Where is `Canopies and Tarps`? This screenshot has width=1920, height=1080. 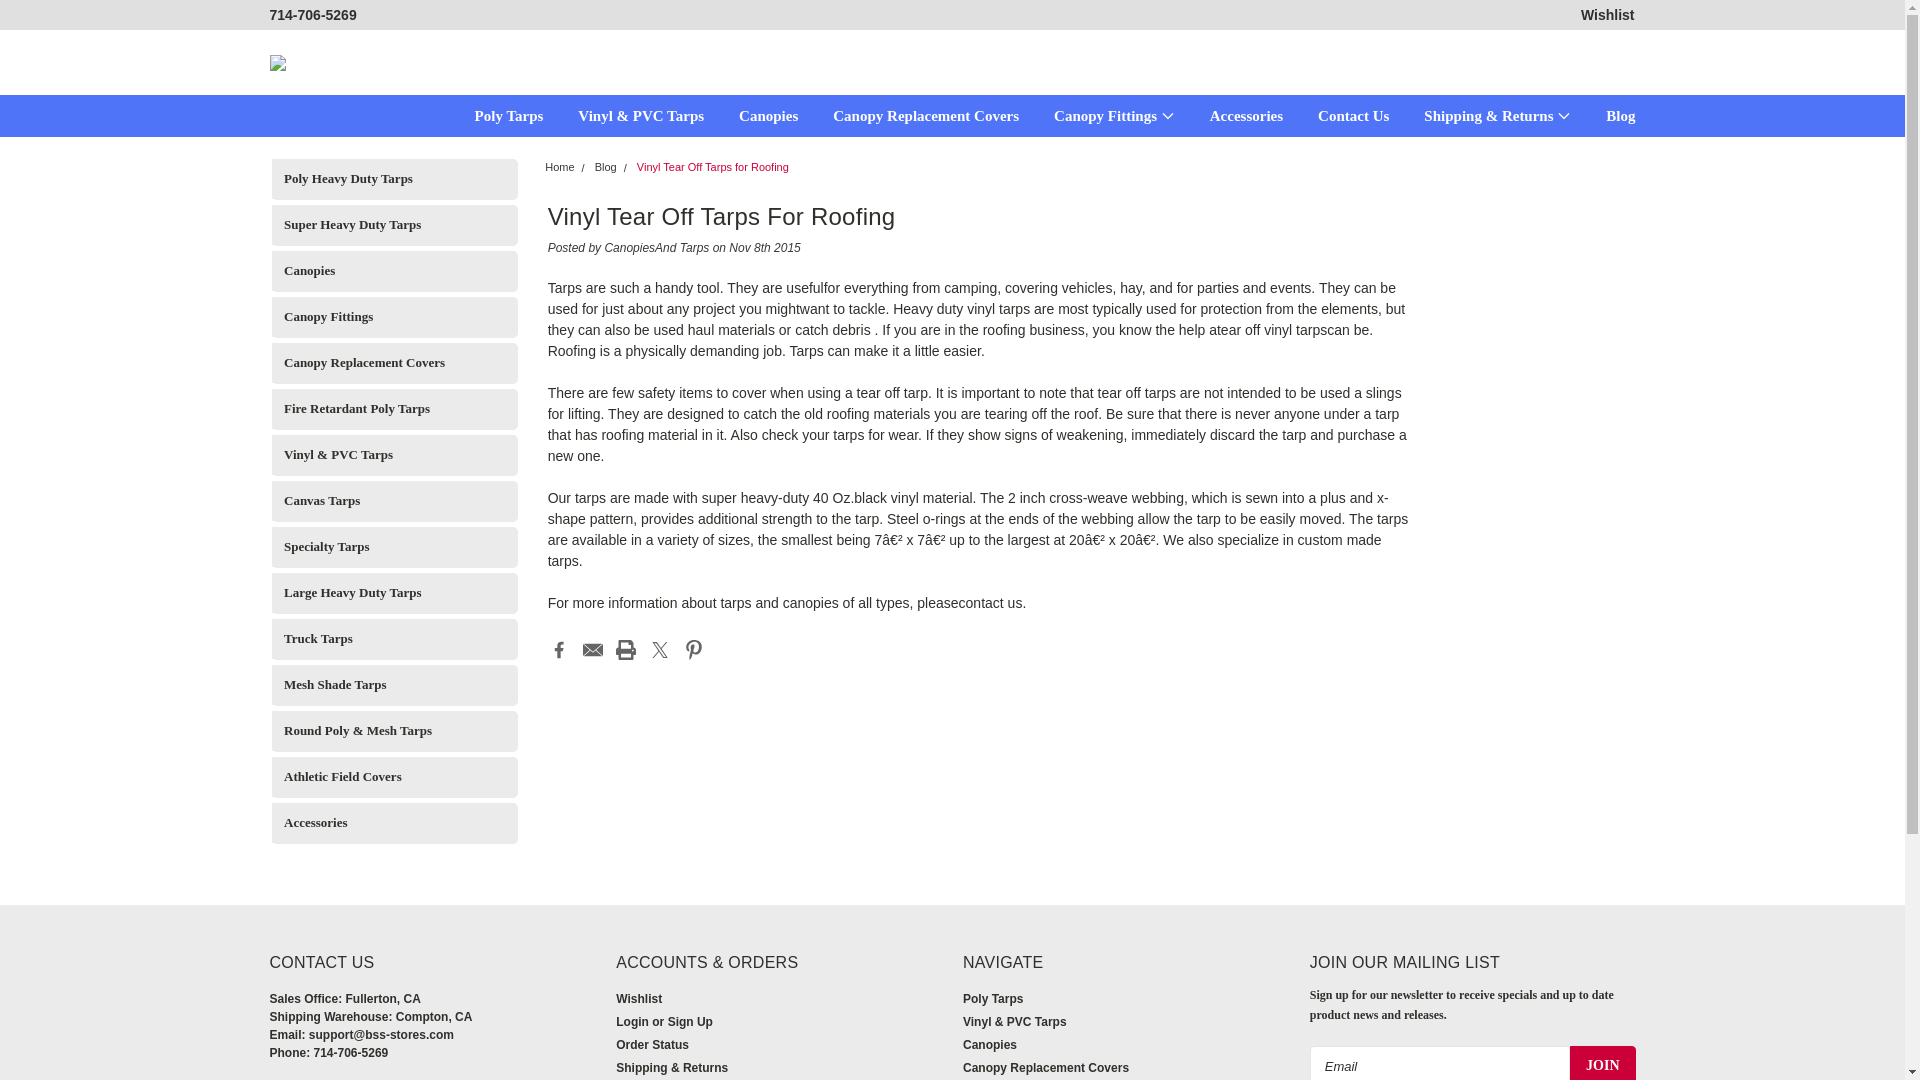 Canopies and Tarps is located at coordinates (278, 62).